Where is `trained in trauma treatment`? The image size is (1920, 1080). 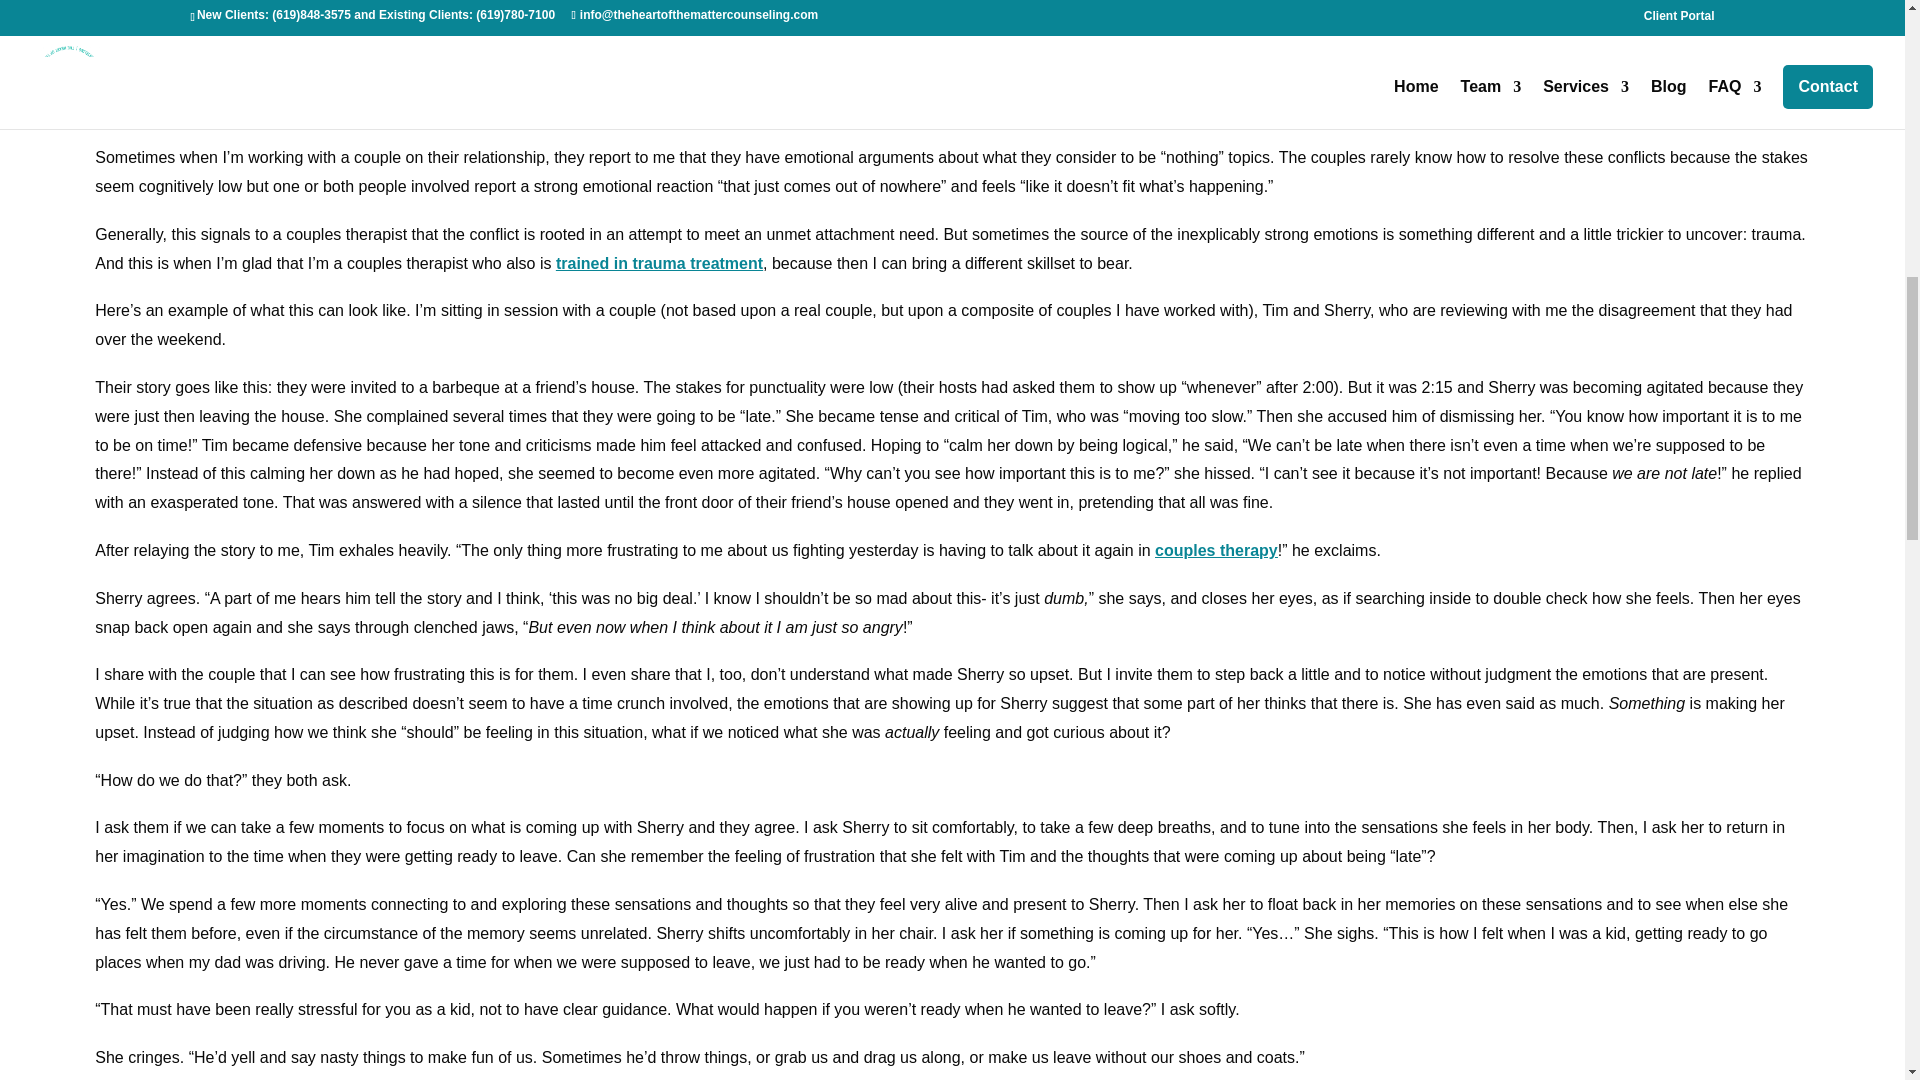 trained in trauma treatment is located at coordinates (659, 263).